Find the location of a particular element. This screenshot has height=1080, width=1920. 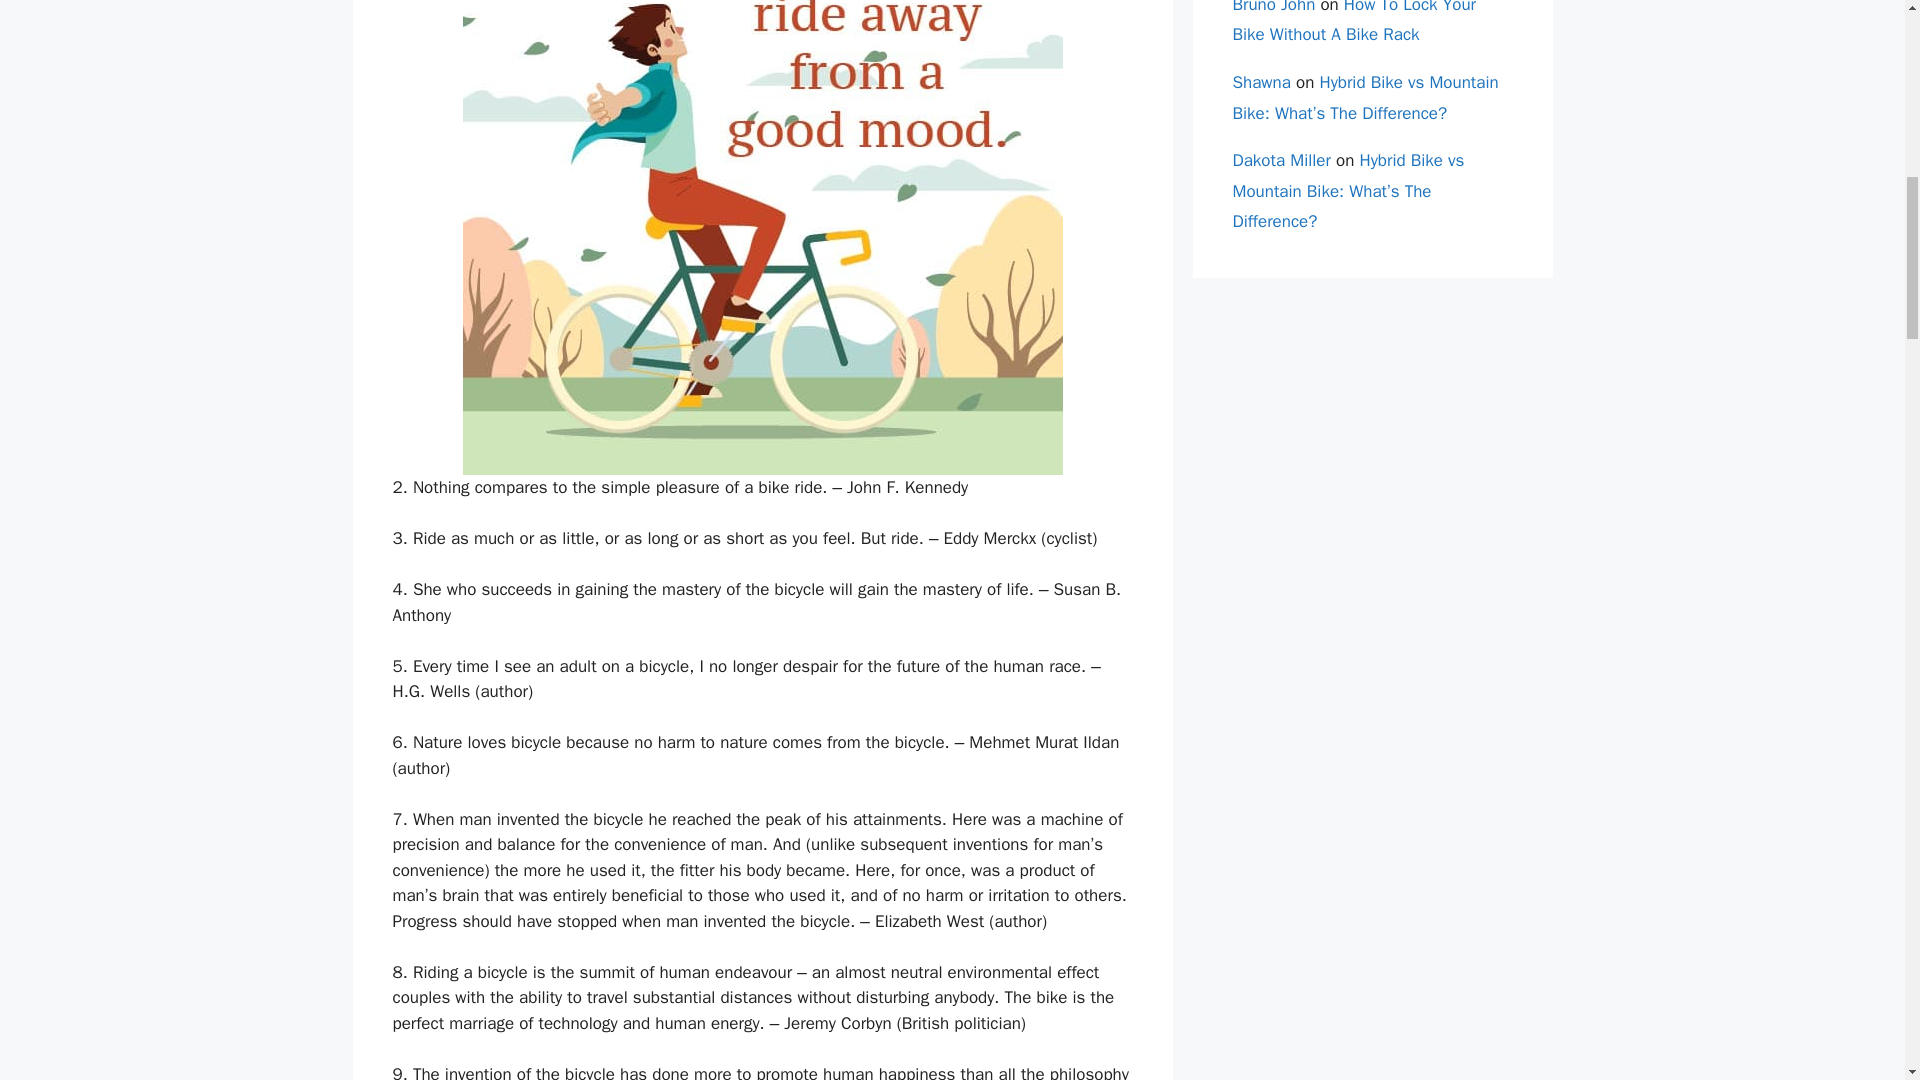

Dakota Miller is located at coordinates (1281, 160).